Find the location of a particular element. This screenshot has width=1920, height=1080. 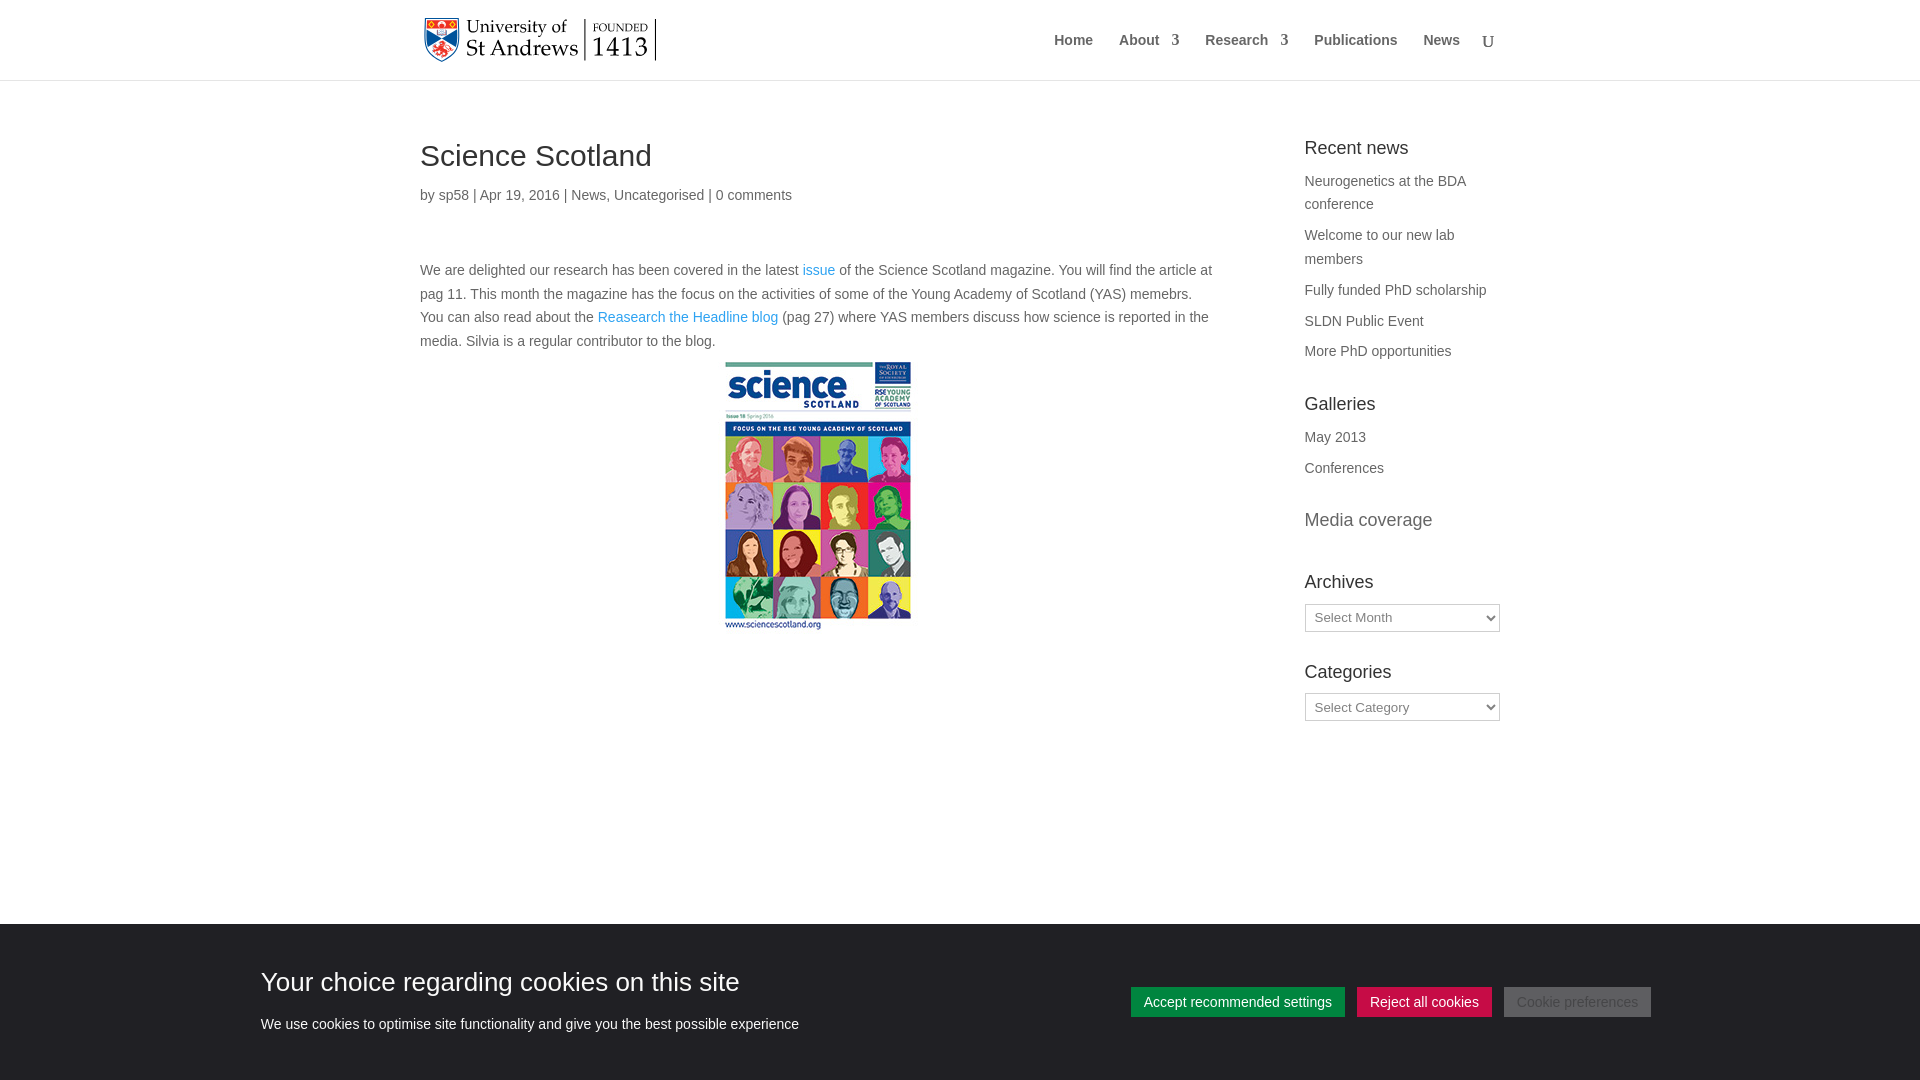

SLDN Public Event is located at coordinates (1364, 321).